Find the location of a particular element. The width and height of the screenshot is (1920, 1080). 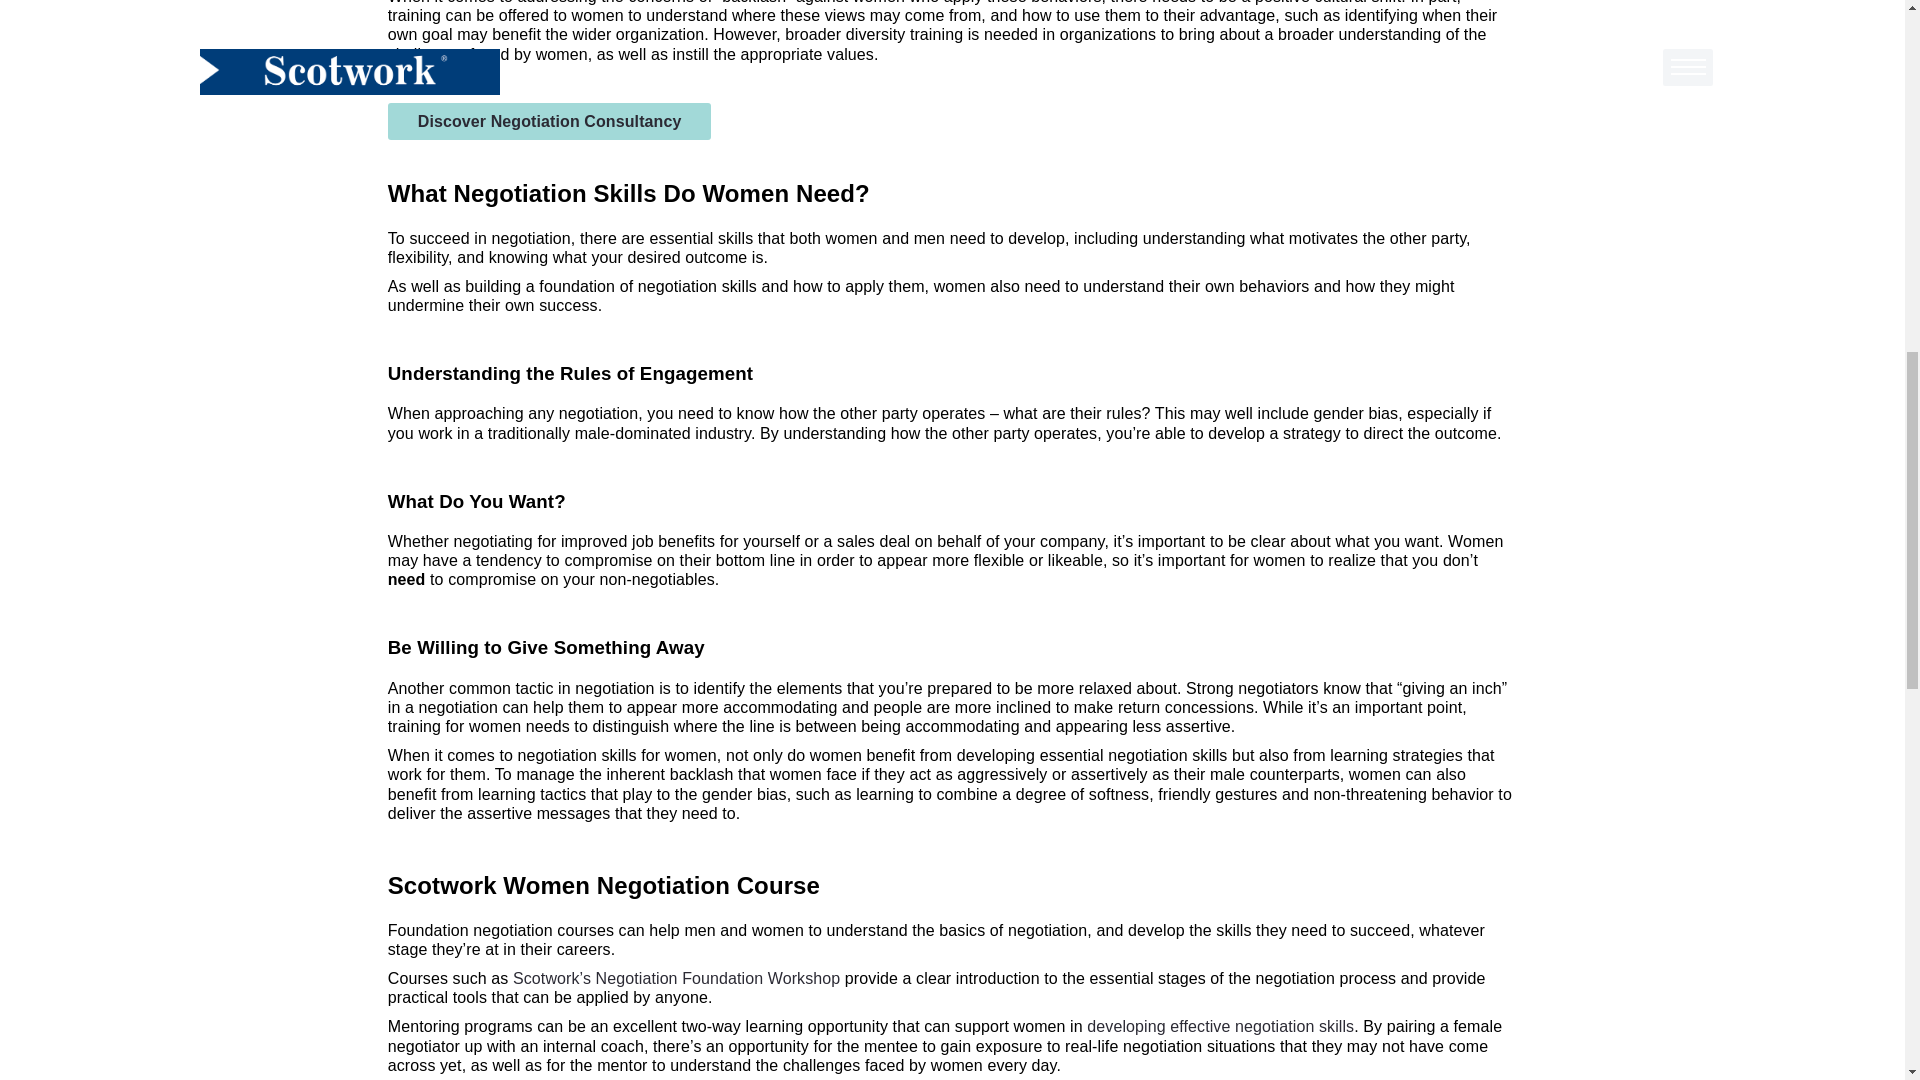

Discover Negotiation Consultancy is located at coordinates (550, 121).